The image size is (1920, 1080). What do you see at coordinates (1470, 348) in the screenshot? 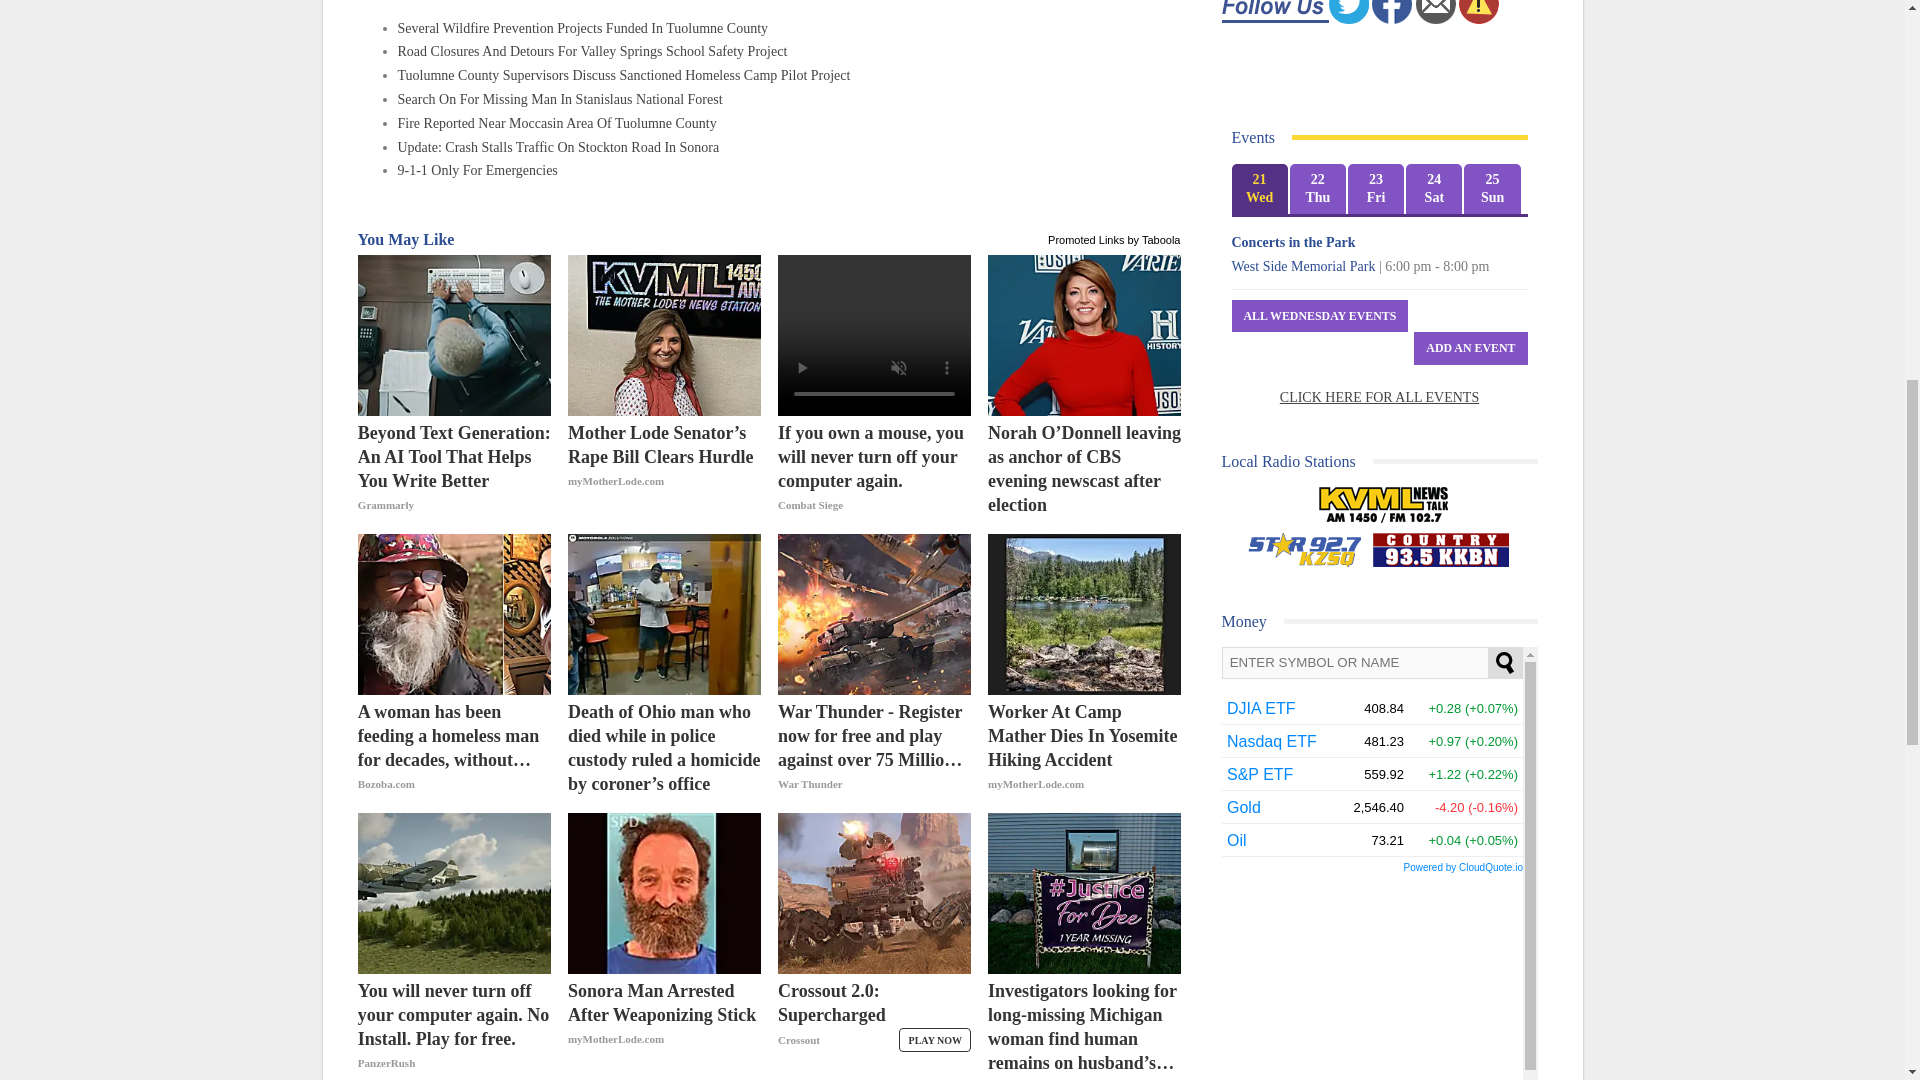
I see `Add An Event` at bounding box center [1470, 348].